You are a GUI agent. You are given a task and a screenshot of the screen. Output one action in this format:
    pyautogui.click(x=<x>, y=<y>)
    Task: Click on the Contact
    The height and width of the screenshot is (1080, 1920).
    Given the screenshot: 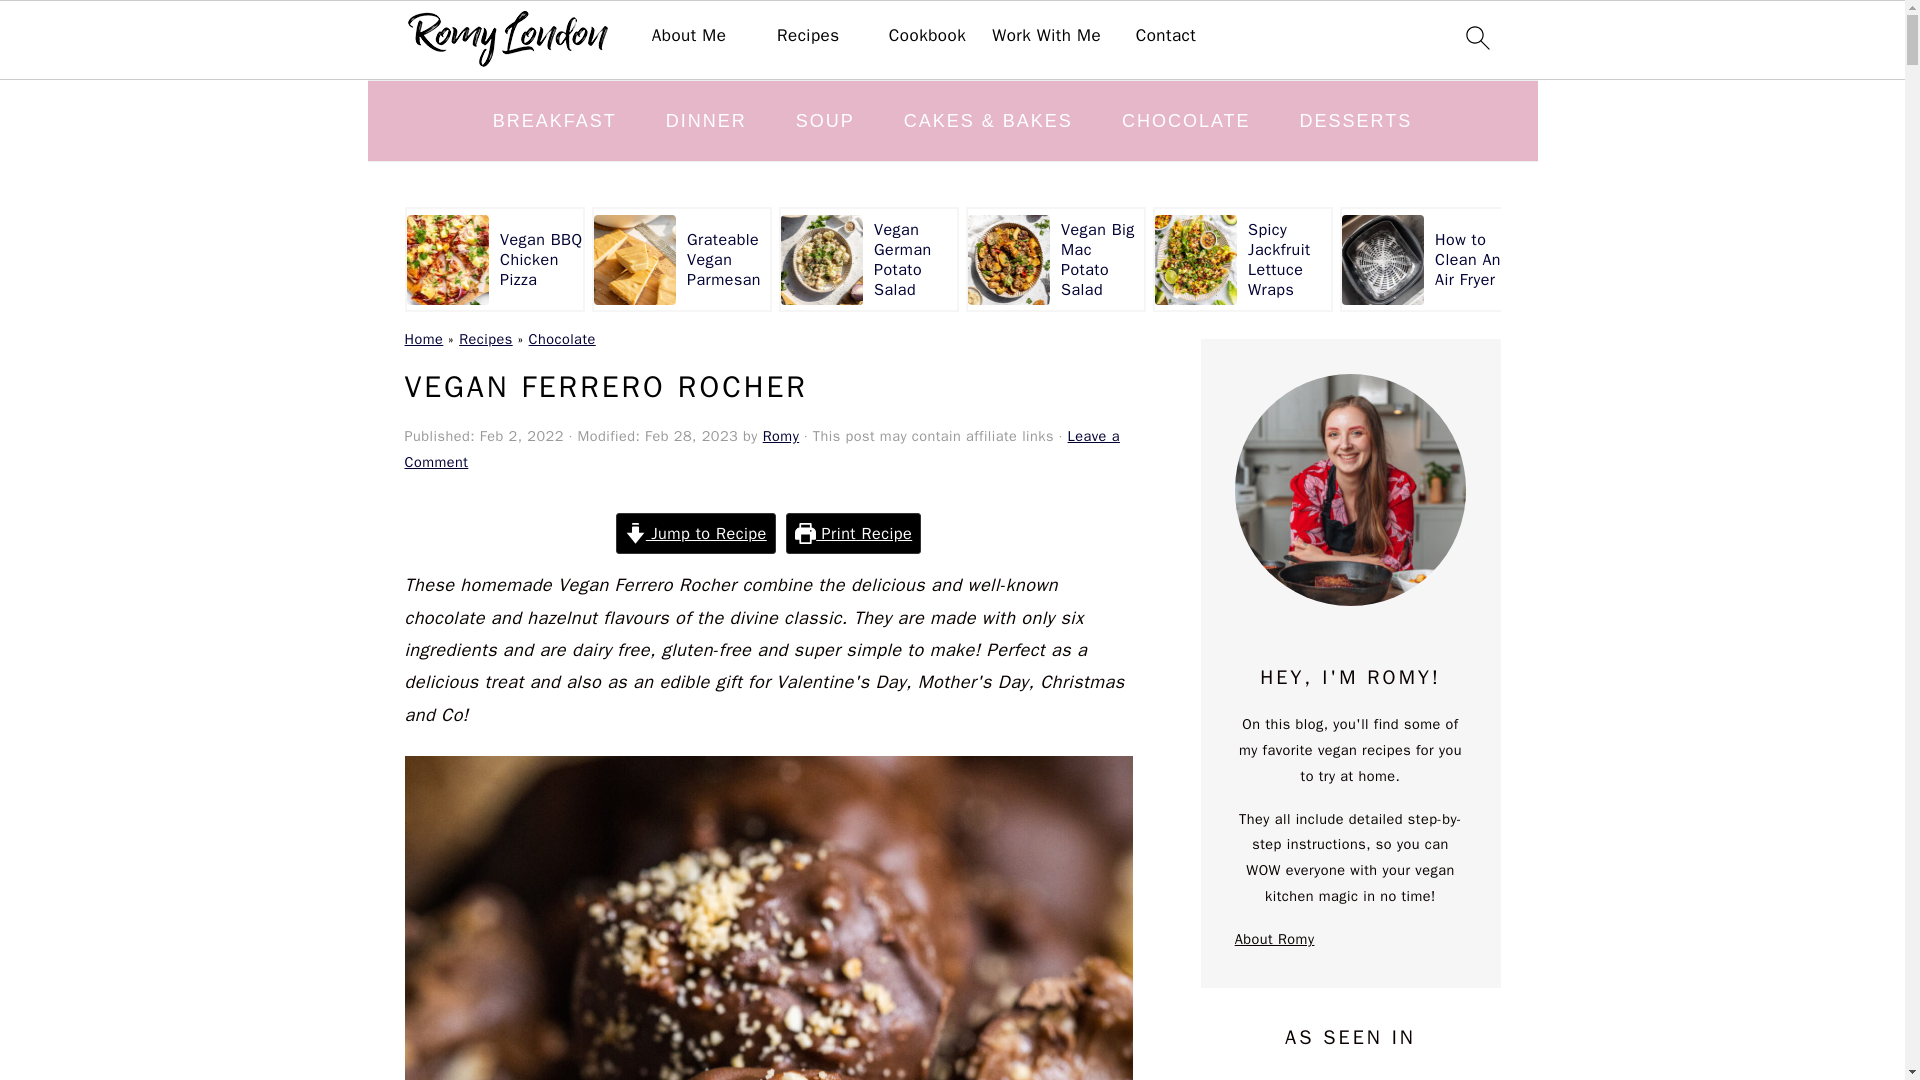 What is the action you would take?
    pyautogui.click(x=1166, y=36)
    